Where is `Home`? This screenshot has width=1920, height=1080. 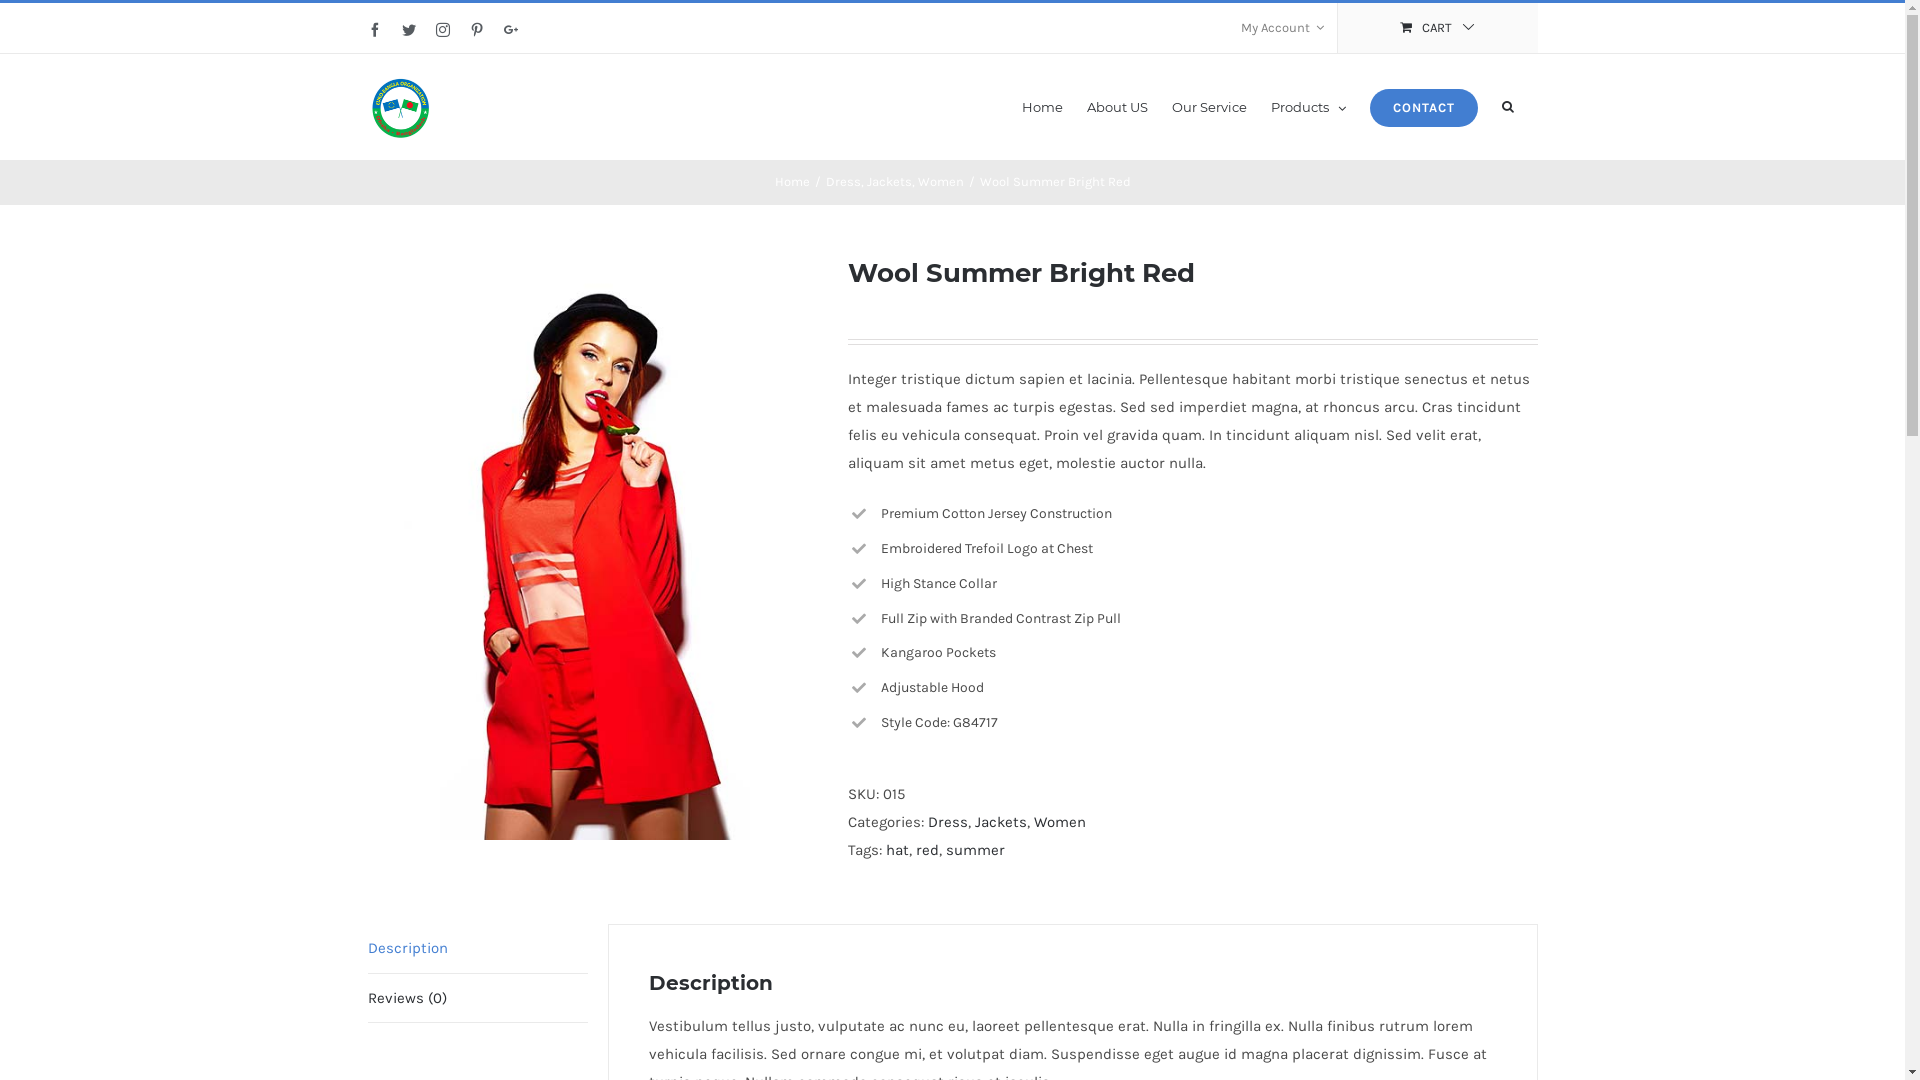
Home is located at coordinates (792, 182).